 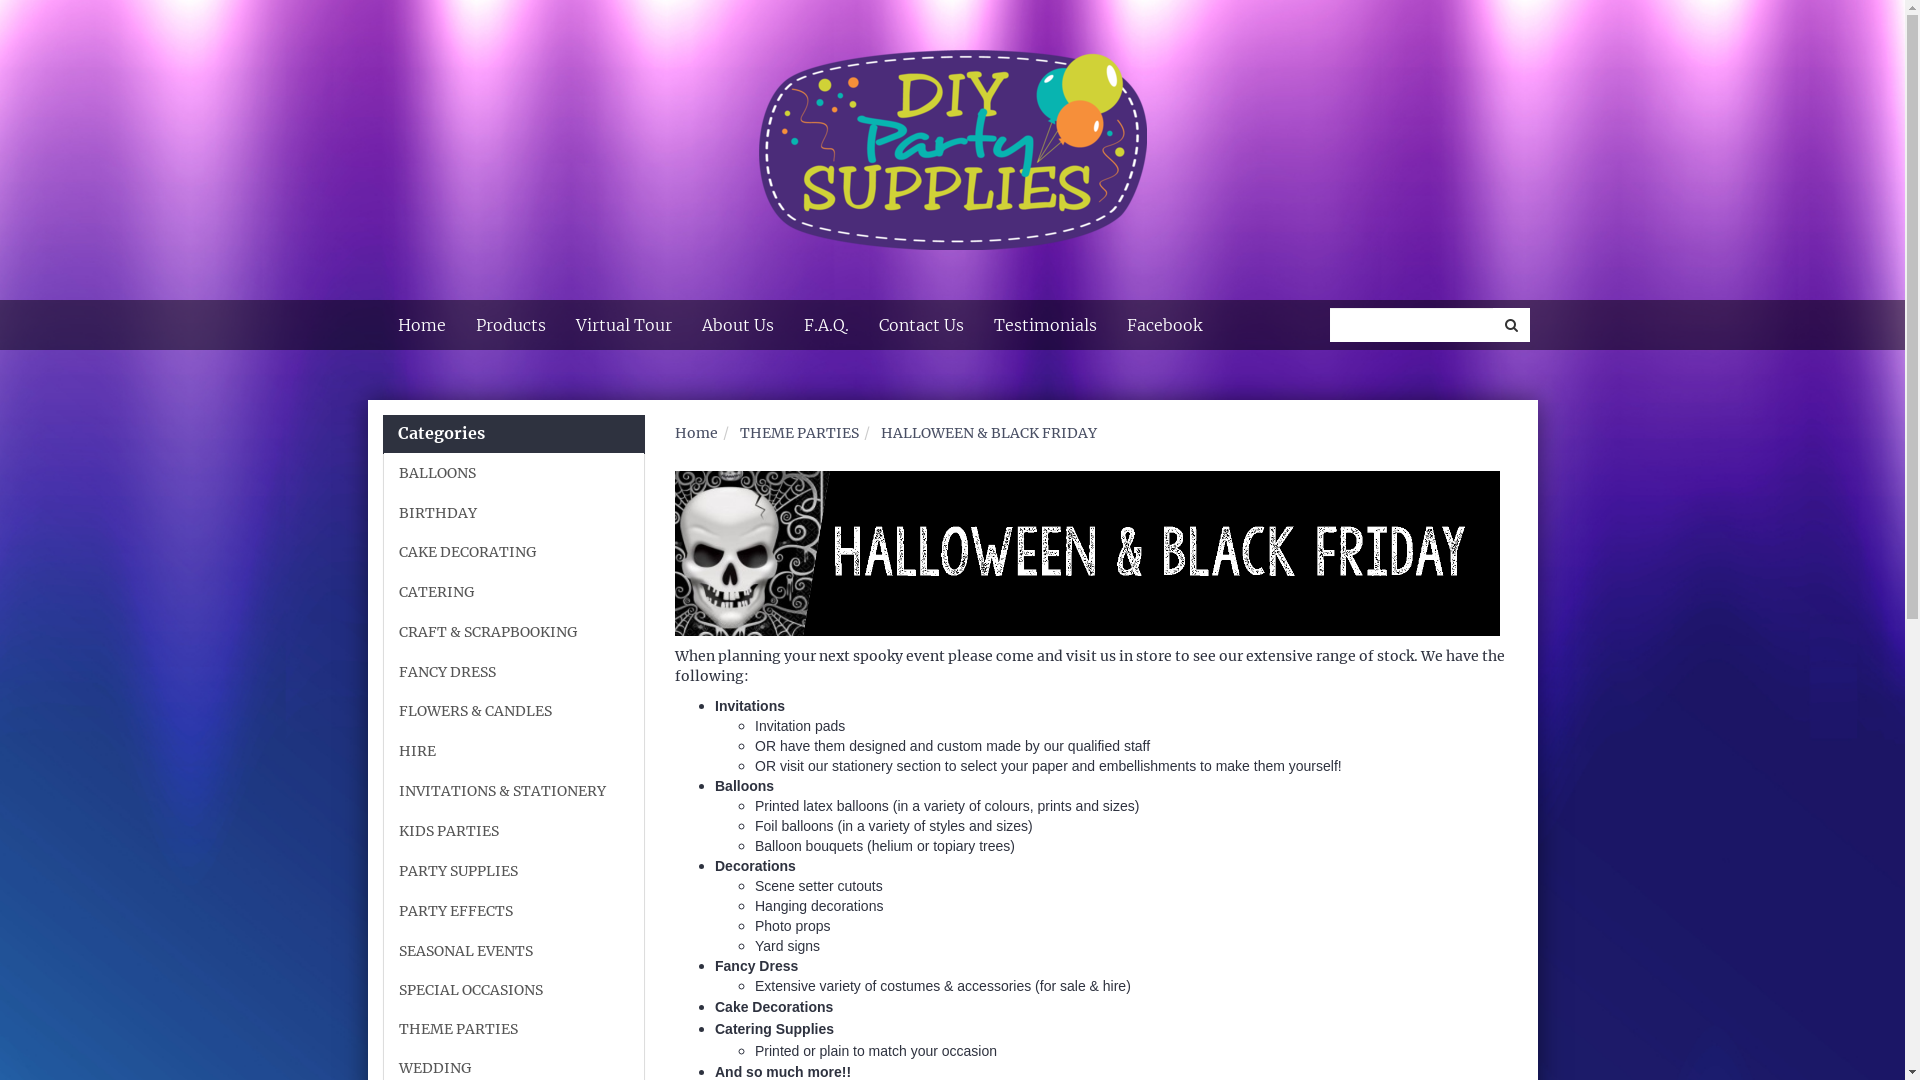 I want to click on CAKE DECORATING, so click(x=514, y=552).